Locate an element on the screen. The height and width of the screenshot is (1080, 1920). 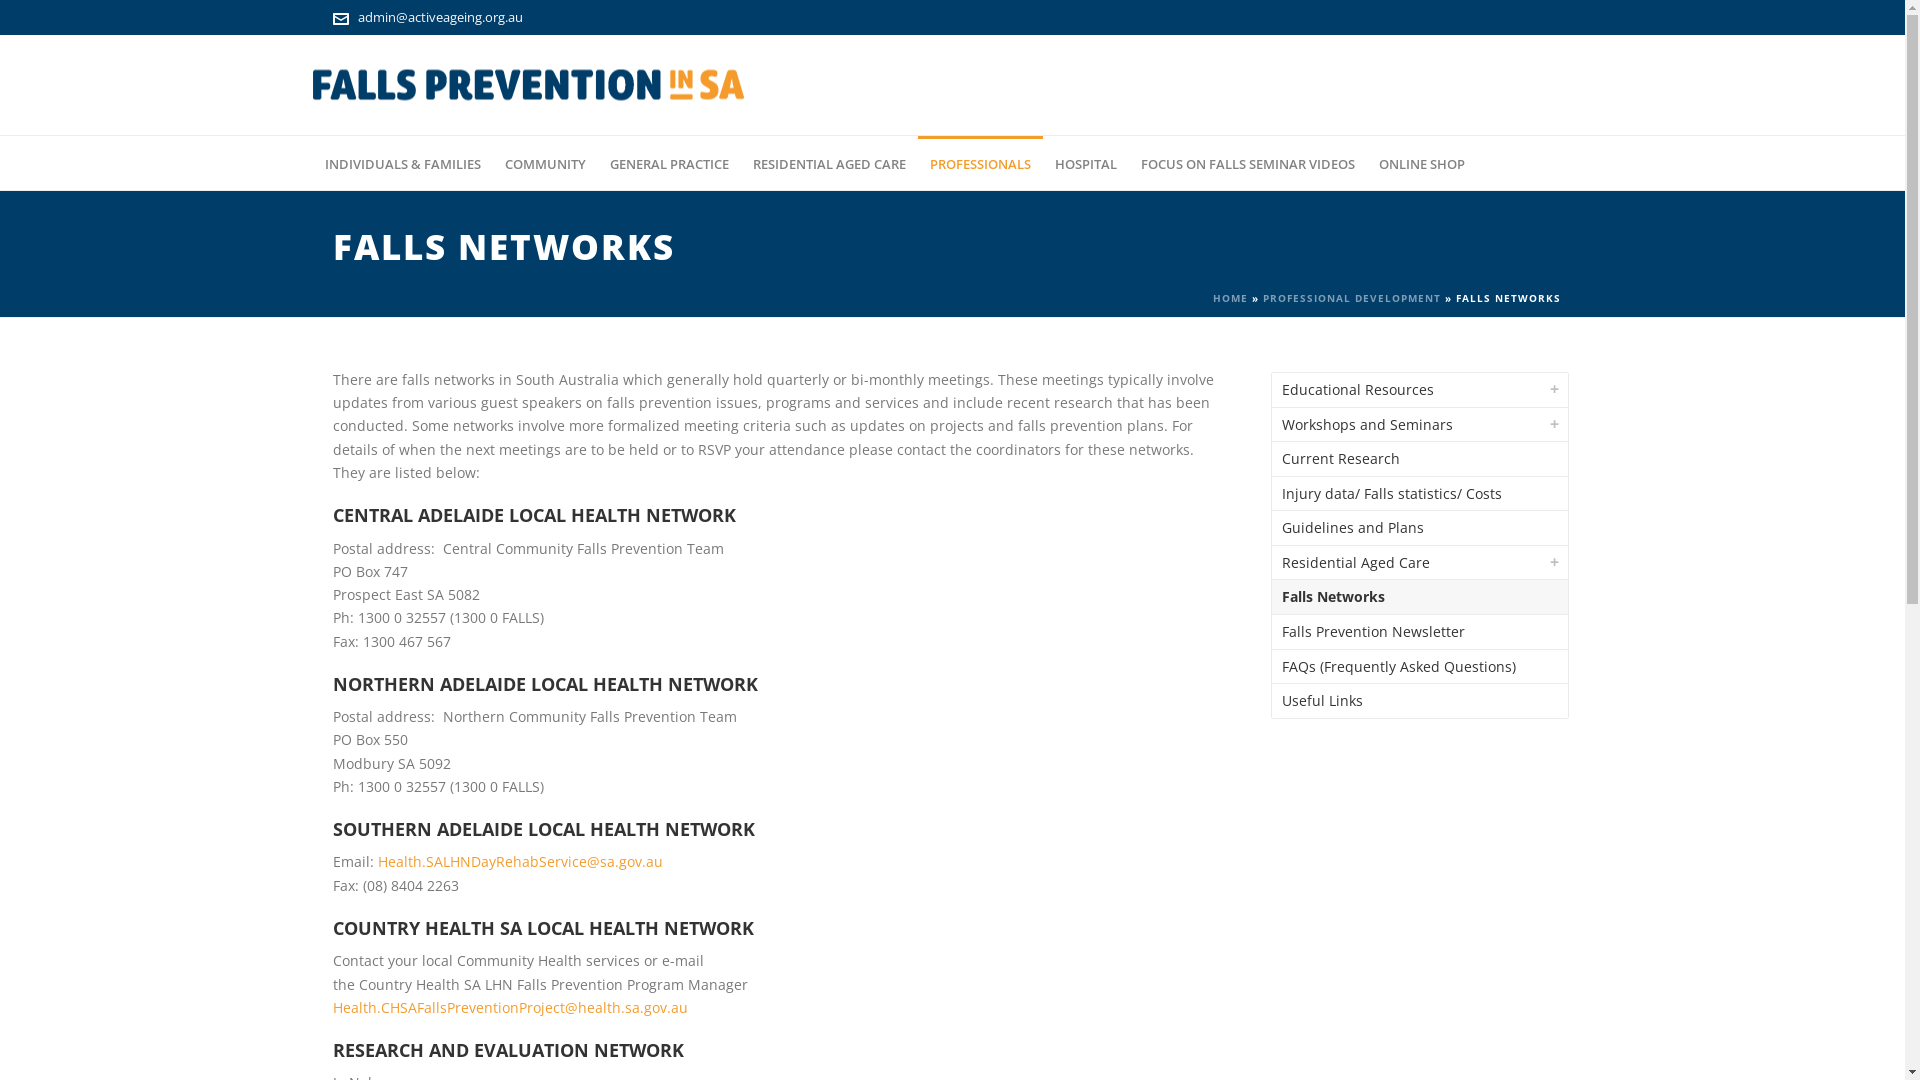
Health.CHSAFallsPreventionProject@health.sa.gov.au is located at coordinates (510, 1008).